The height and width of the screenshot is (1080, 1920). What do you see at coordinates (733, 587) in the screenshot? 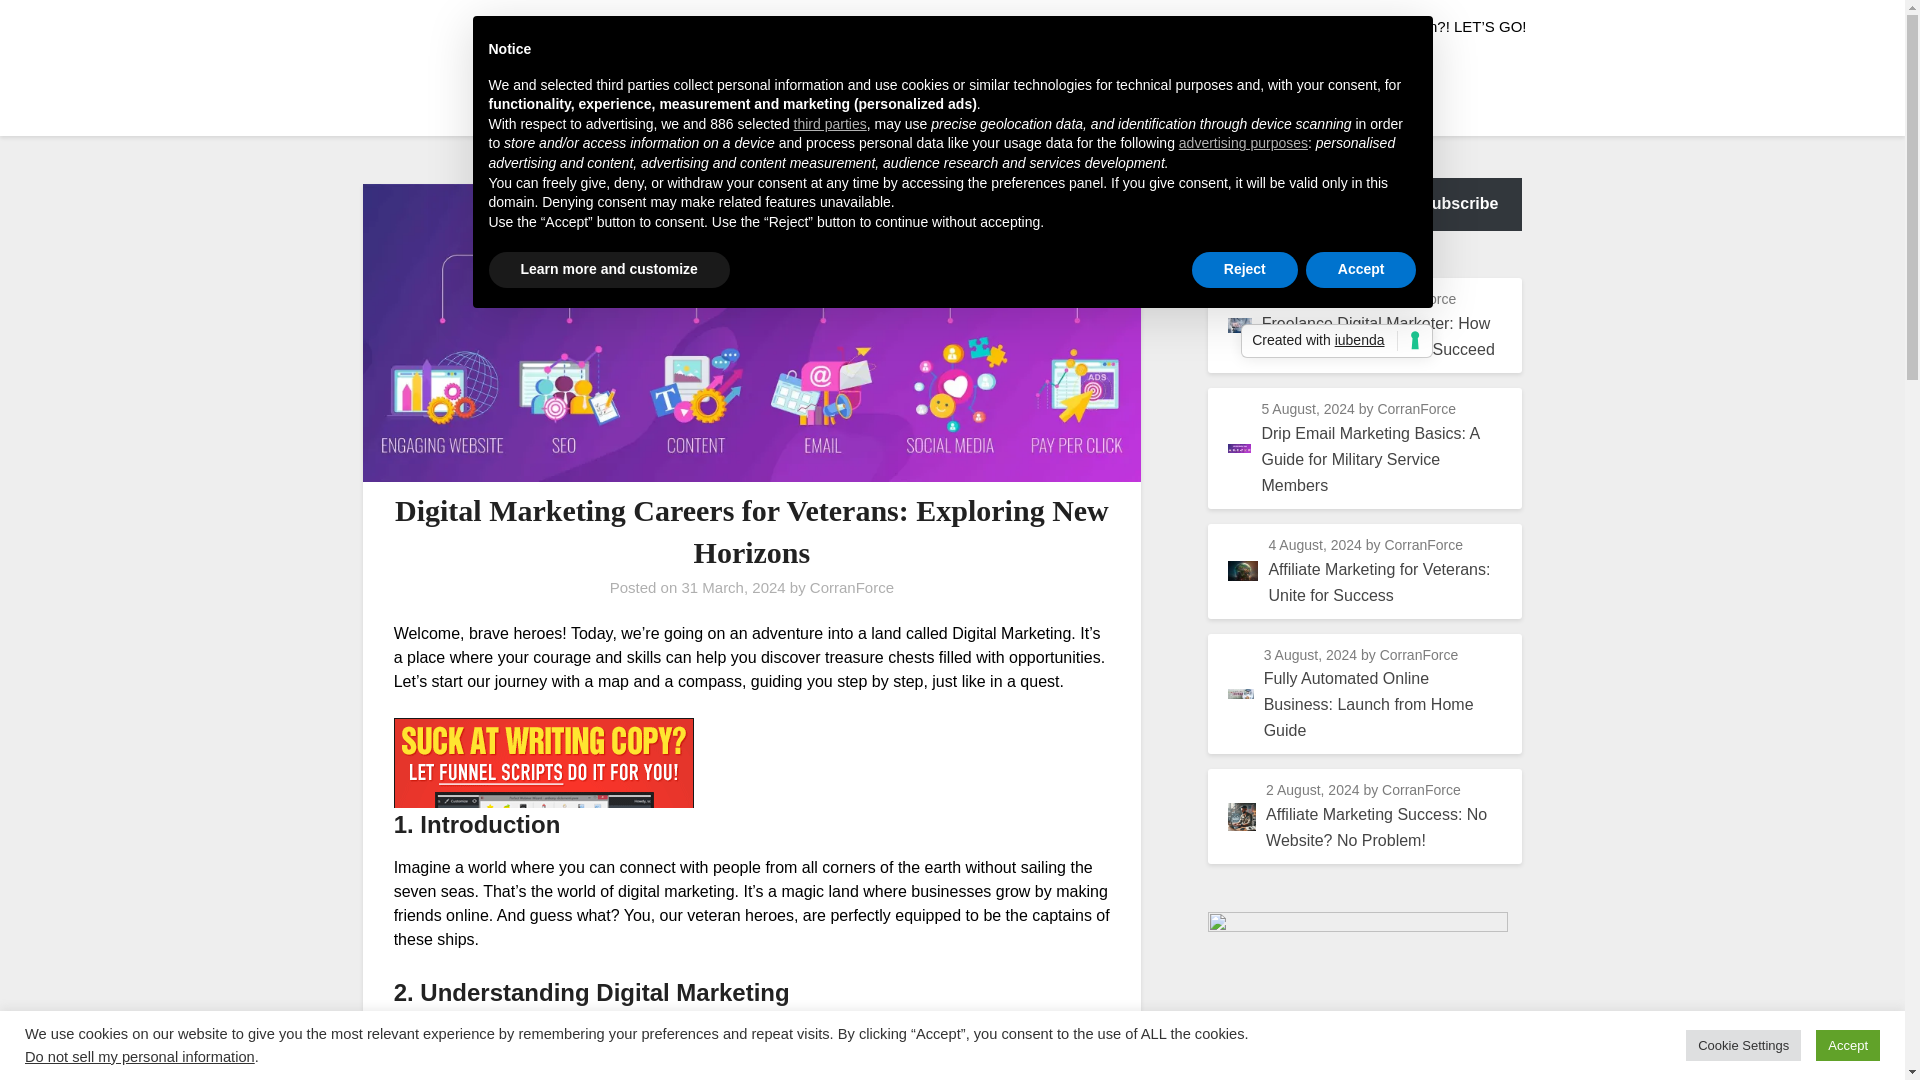
I see `31 March, 2024` at bounding box center [733, 587].